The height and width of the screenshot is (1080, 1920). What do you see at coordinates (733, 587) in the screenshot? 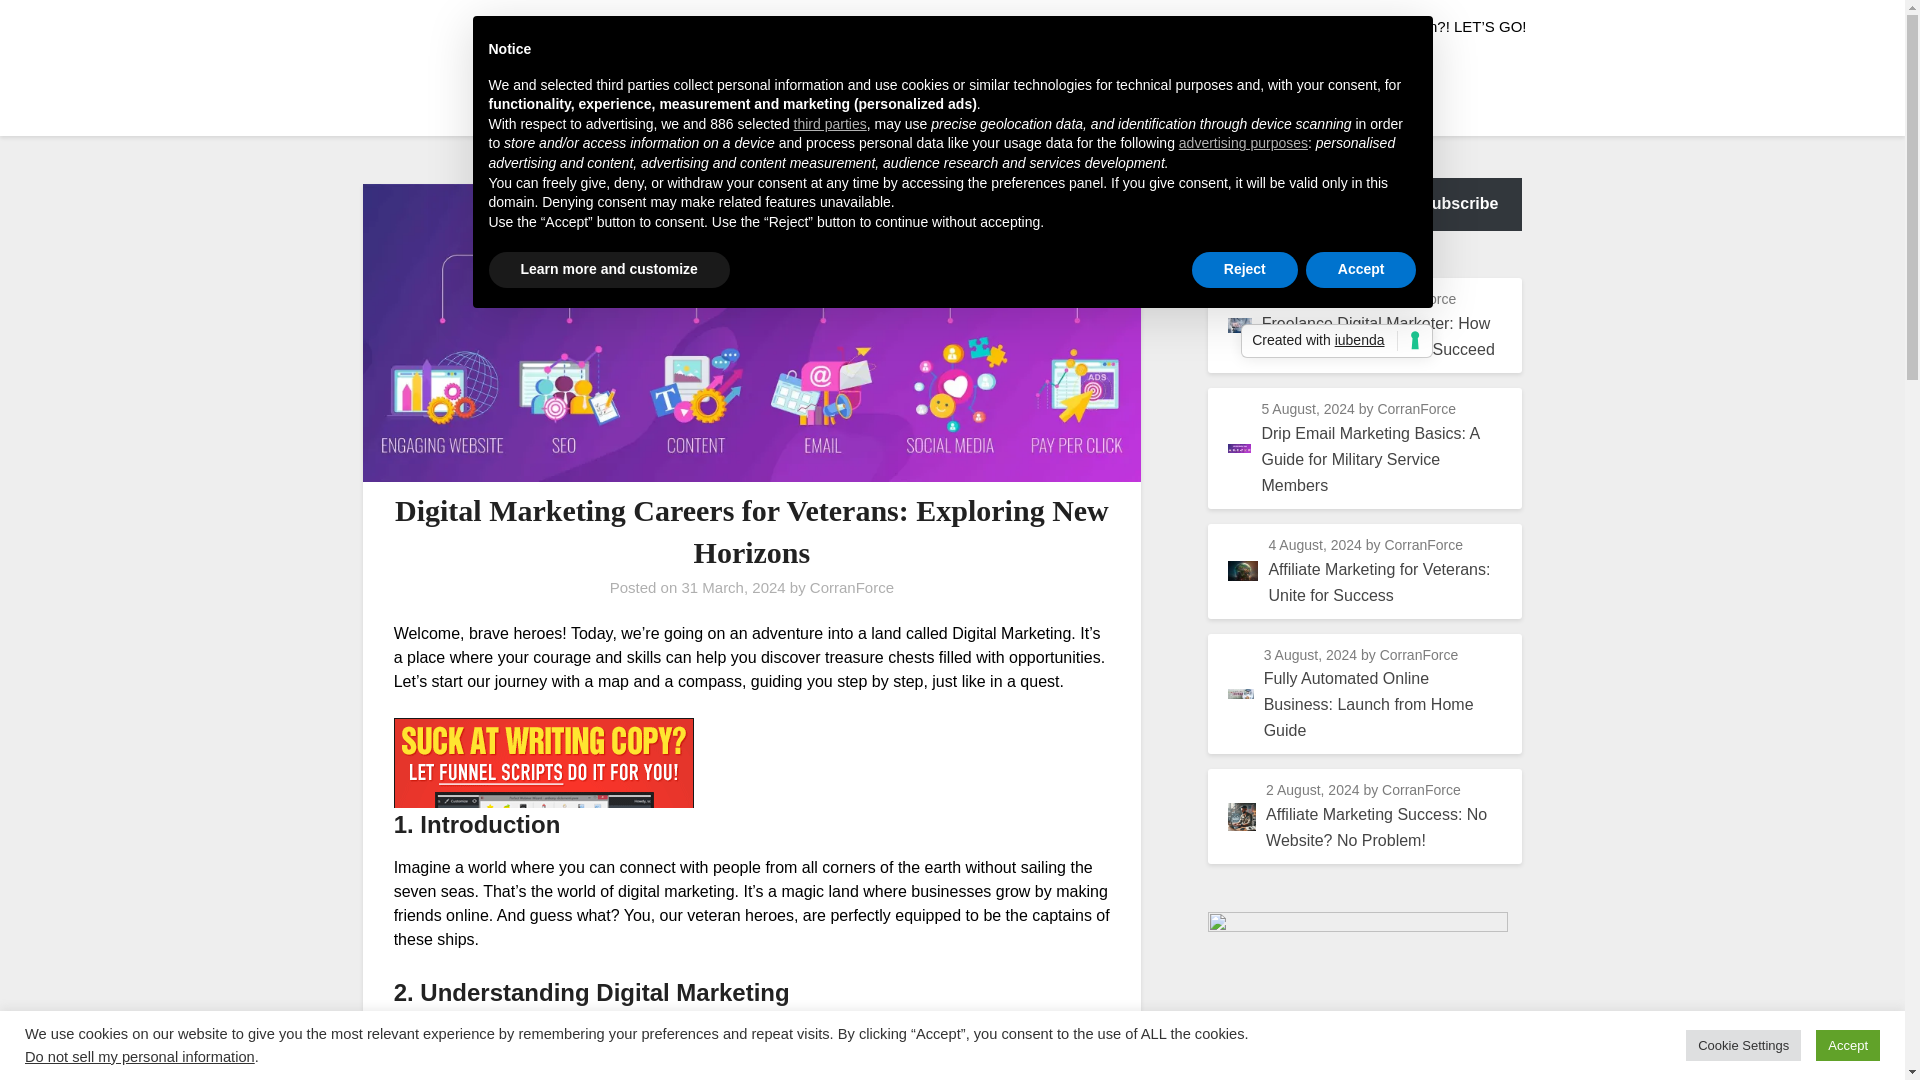
I see `31 March, 2024` at bounding box center [733, 587].